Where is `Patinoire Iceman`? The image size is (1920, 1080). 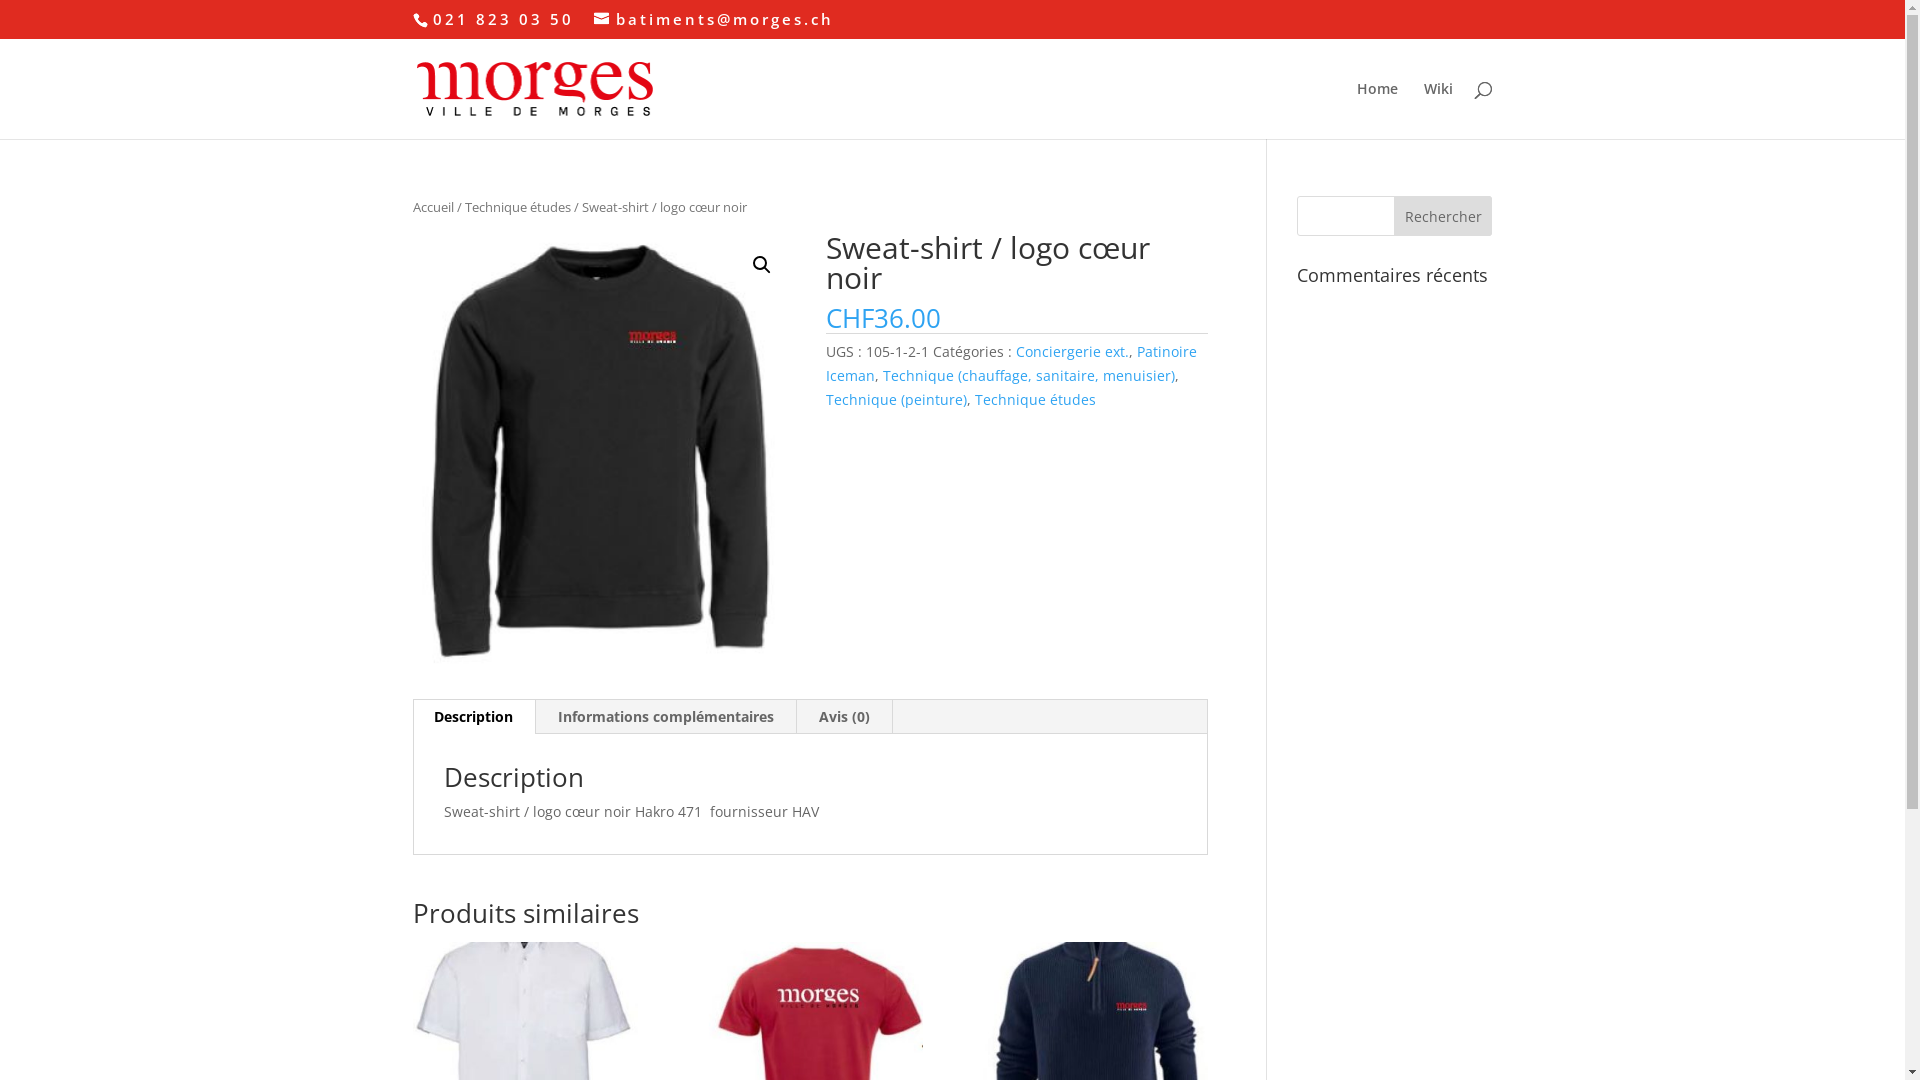 Patinoire Iceman is located at coordinates (1012, 363).